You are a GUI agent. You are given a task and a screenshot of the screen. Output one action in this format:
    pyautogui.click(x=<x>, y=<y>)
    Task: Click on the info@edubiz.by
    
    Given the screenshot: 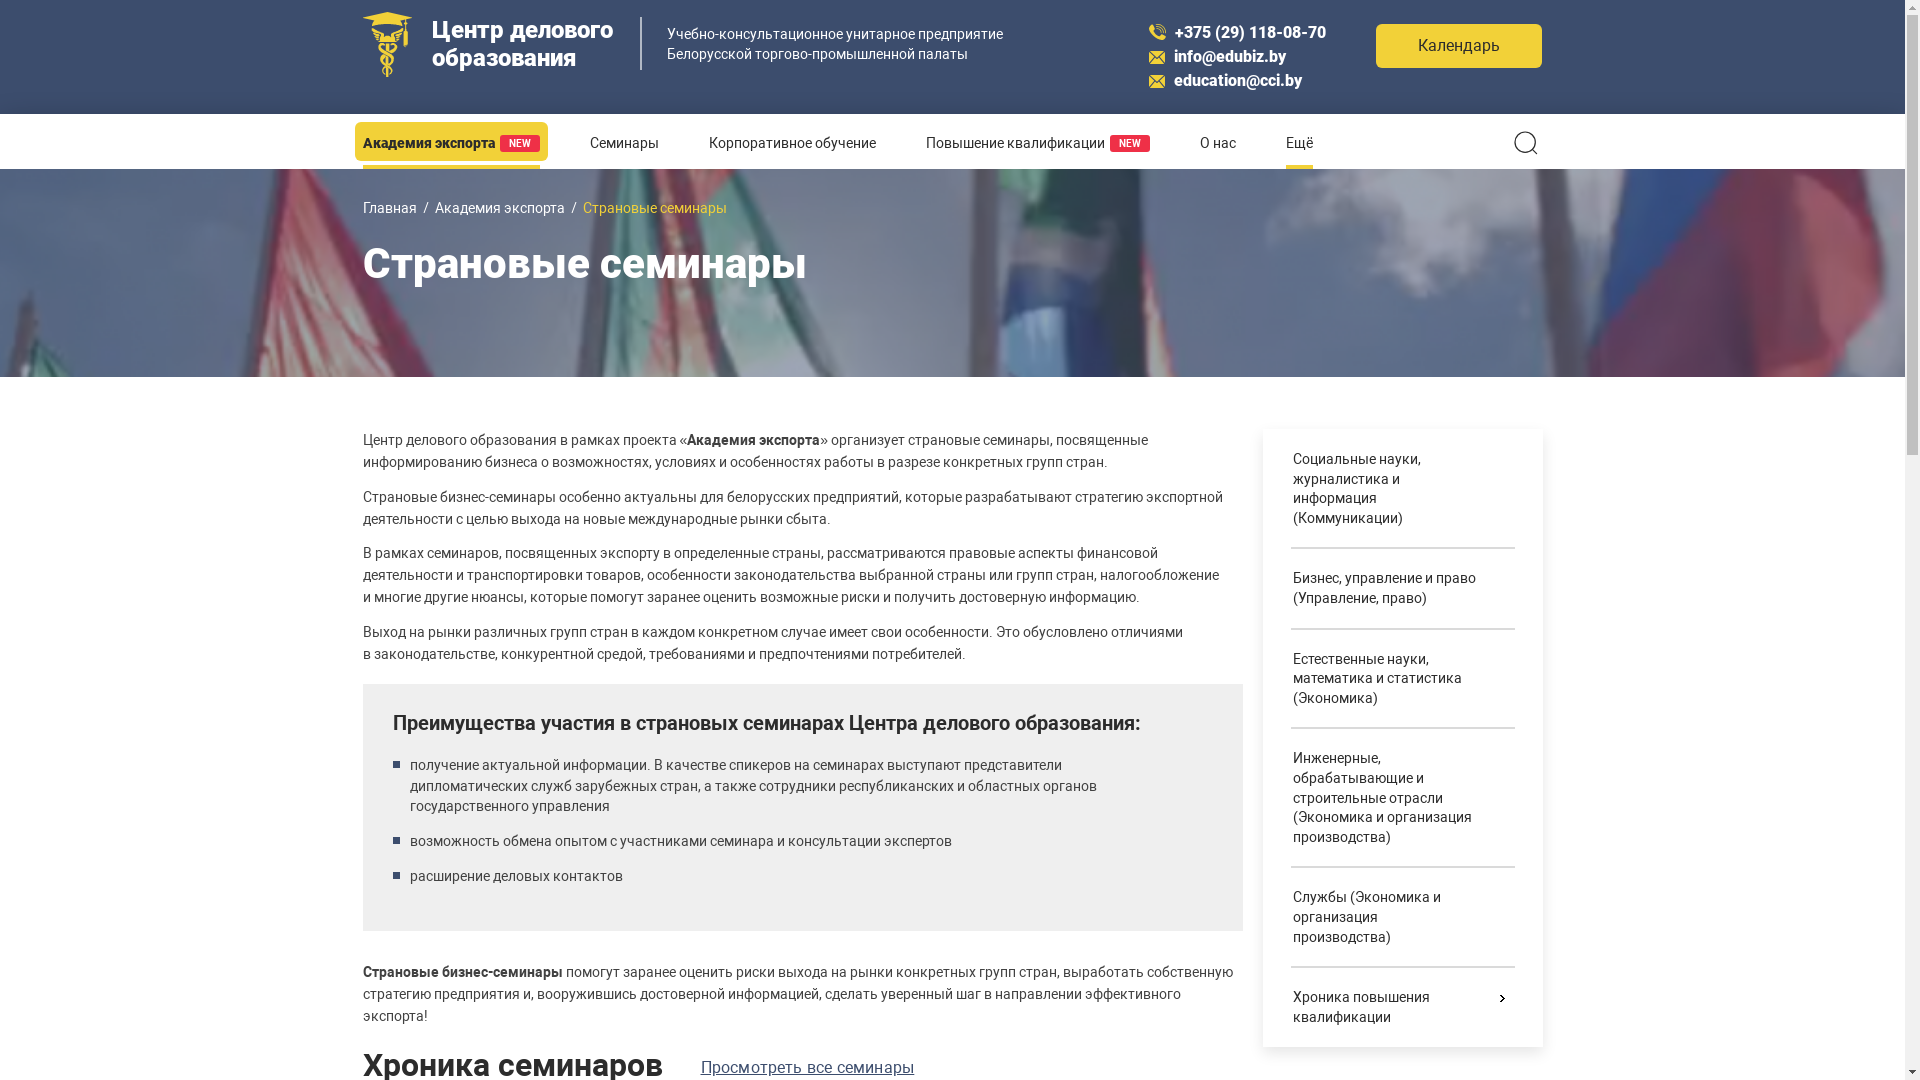 What is the action you would take?
    pyautogui.click(x=1218, y=56)
    